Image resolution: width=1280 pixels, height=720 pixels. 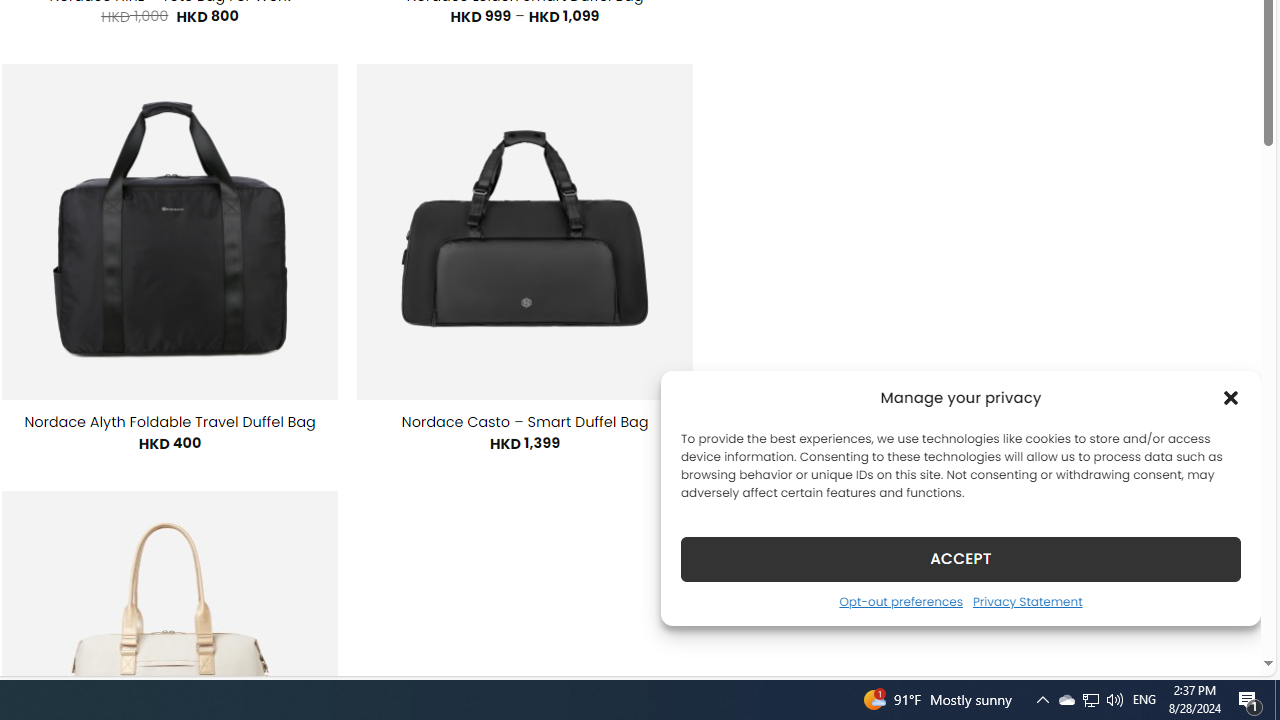 I want to click on Privacy Statement, so click(x=1026, y=601).